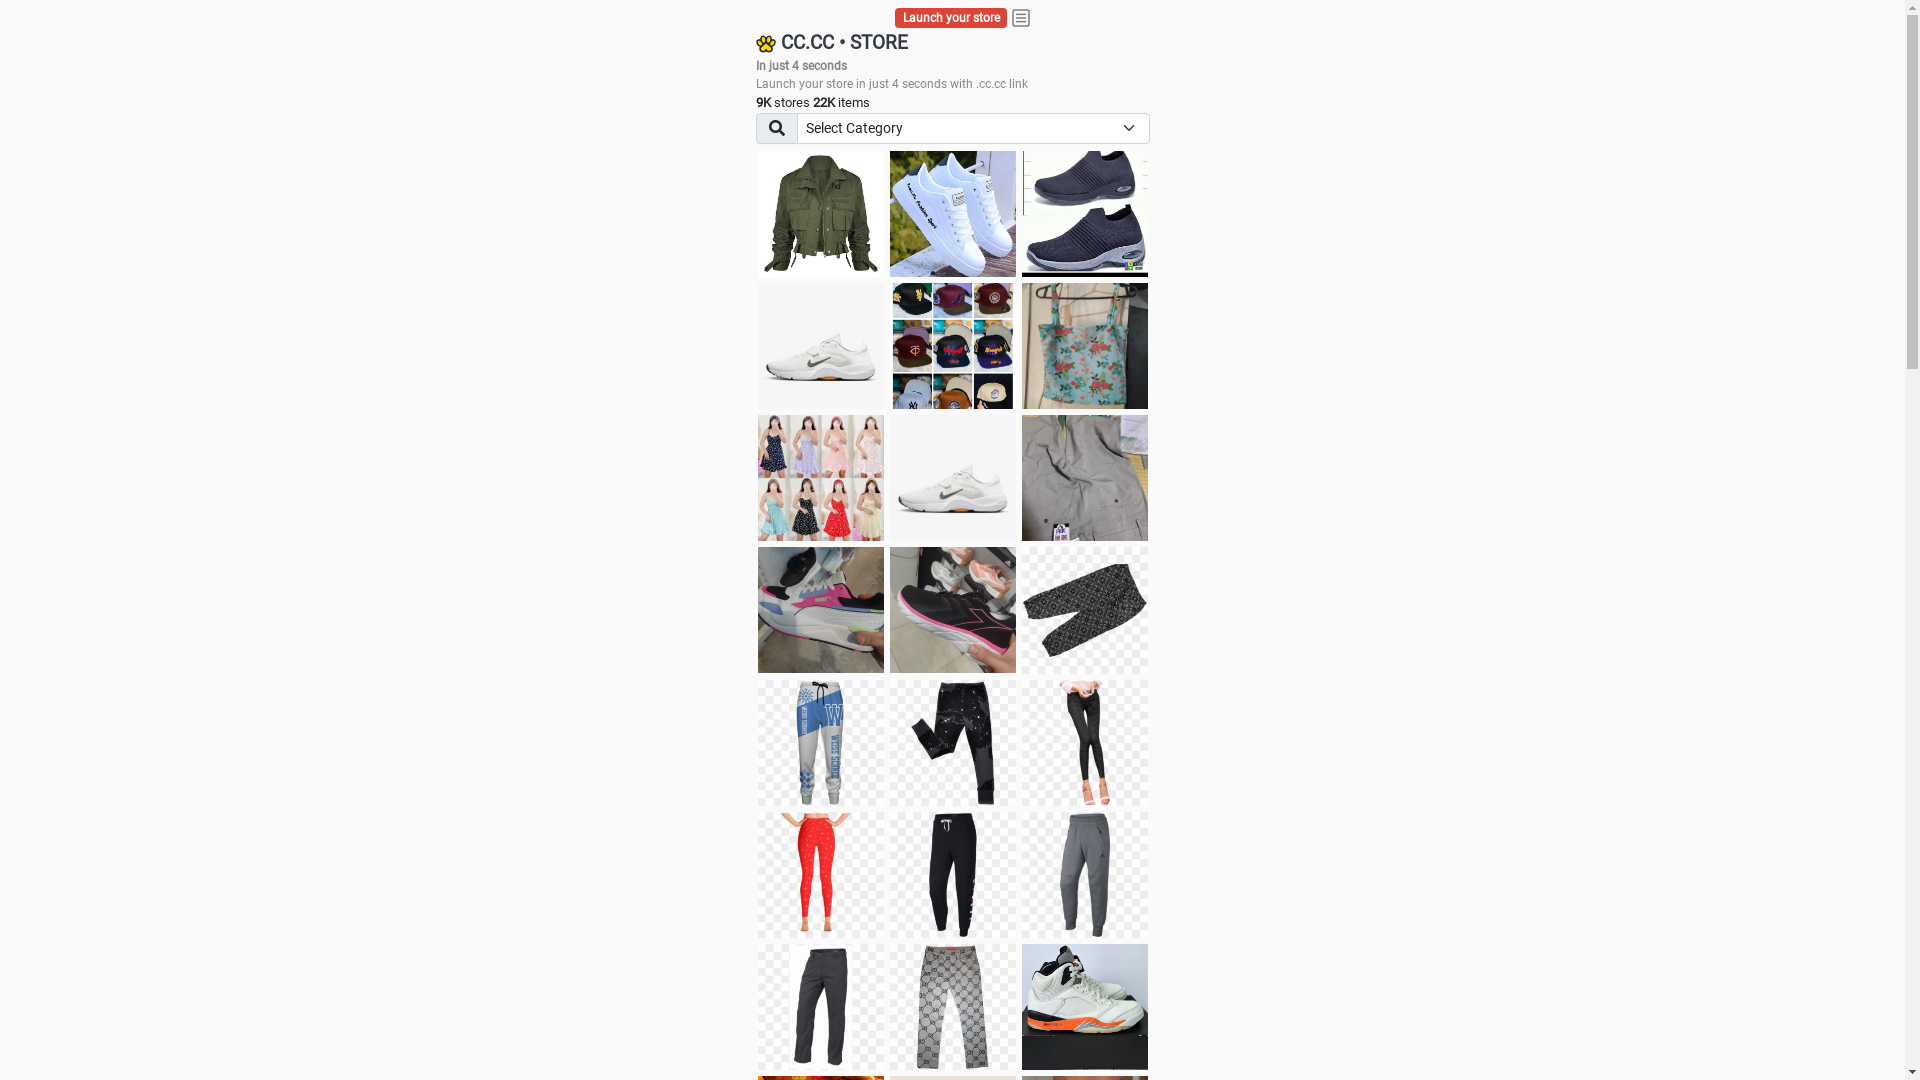 Image resolution: width=1920 pixels, height=1080 pixels. What do you see at coordinates (821, 743) in the screenshot?
I see `Pant` at bounding box center [821, 743].